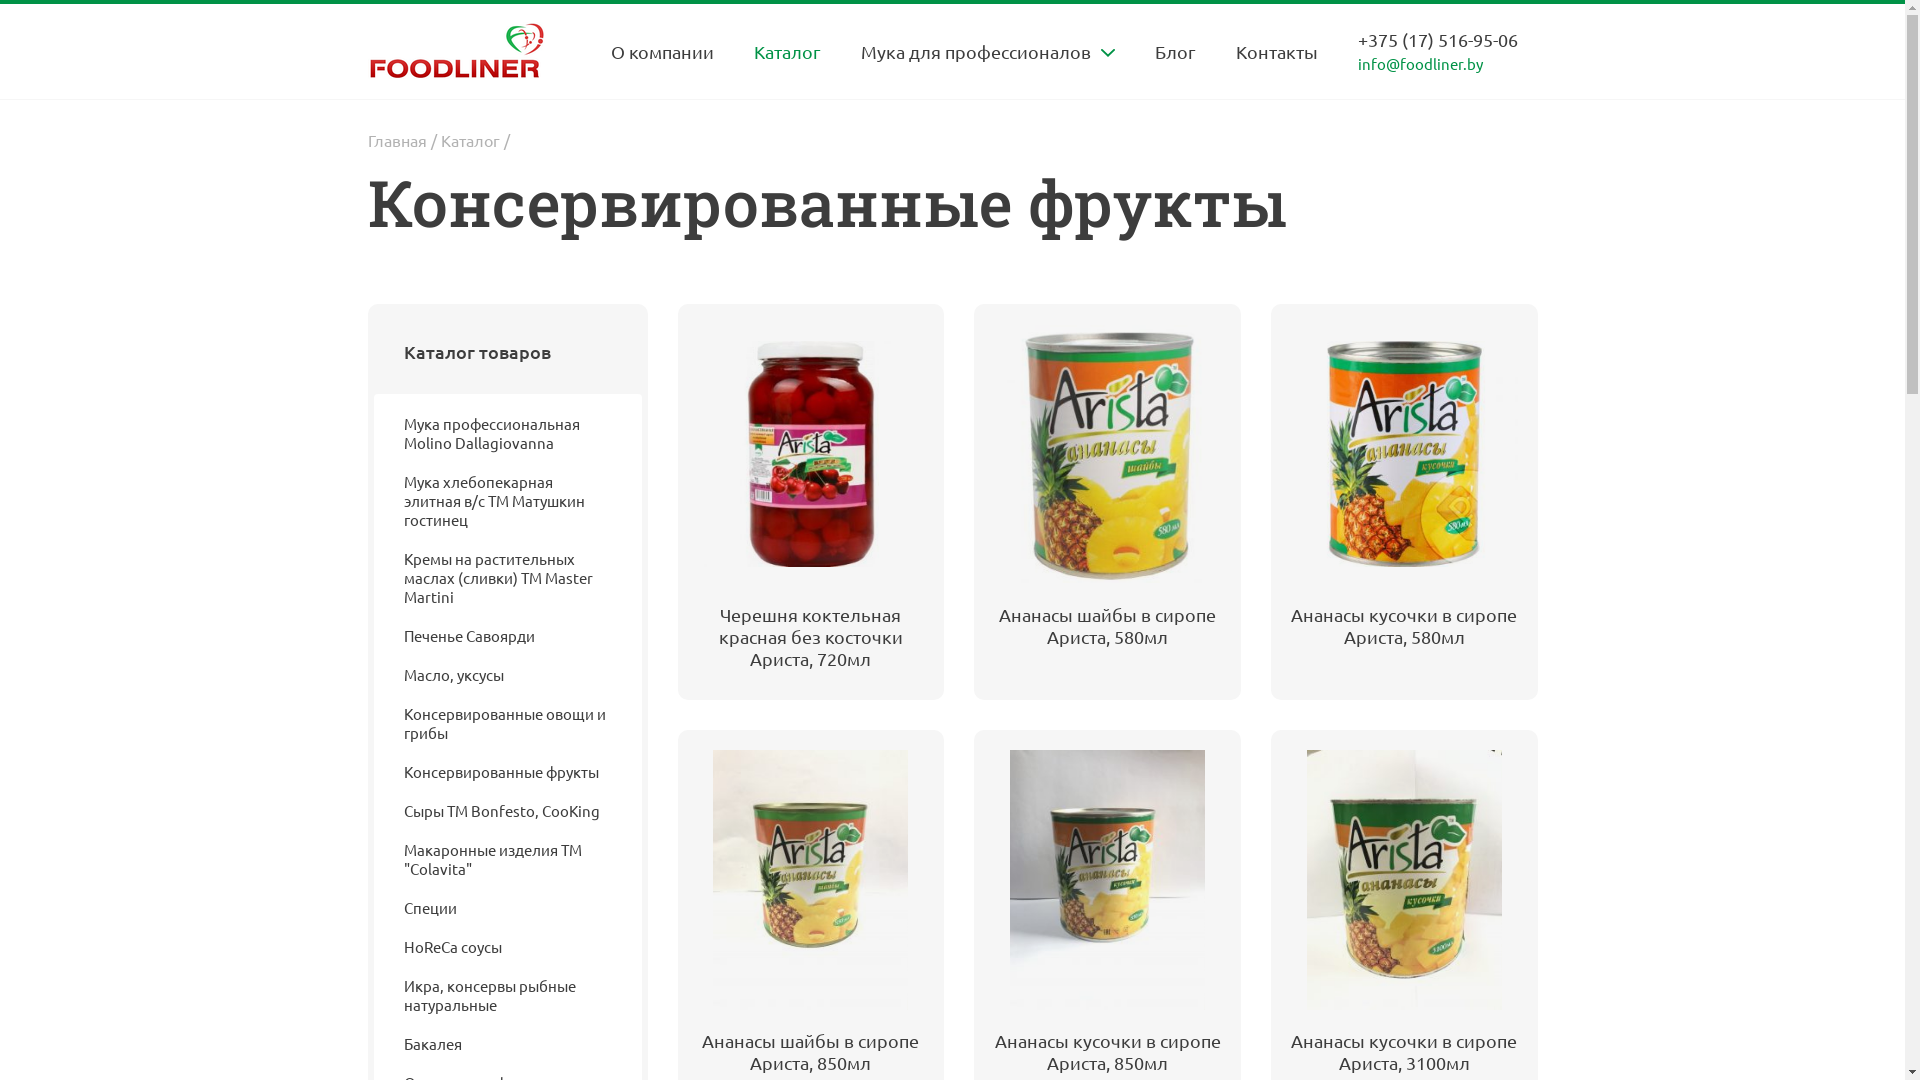 Image resolution: width=1920 pixels, height=1080 pixels. Describe the element at coordinates (1438, 40) in the screenshot. I see `+375 (17) 516-95-06` at that location.